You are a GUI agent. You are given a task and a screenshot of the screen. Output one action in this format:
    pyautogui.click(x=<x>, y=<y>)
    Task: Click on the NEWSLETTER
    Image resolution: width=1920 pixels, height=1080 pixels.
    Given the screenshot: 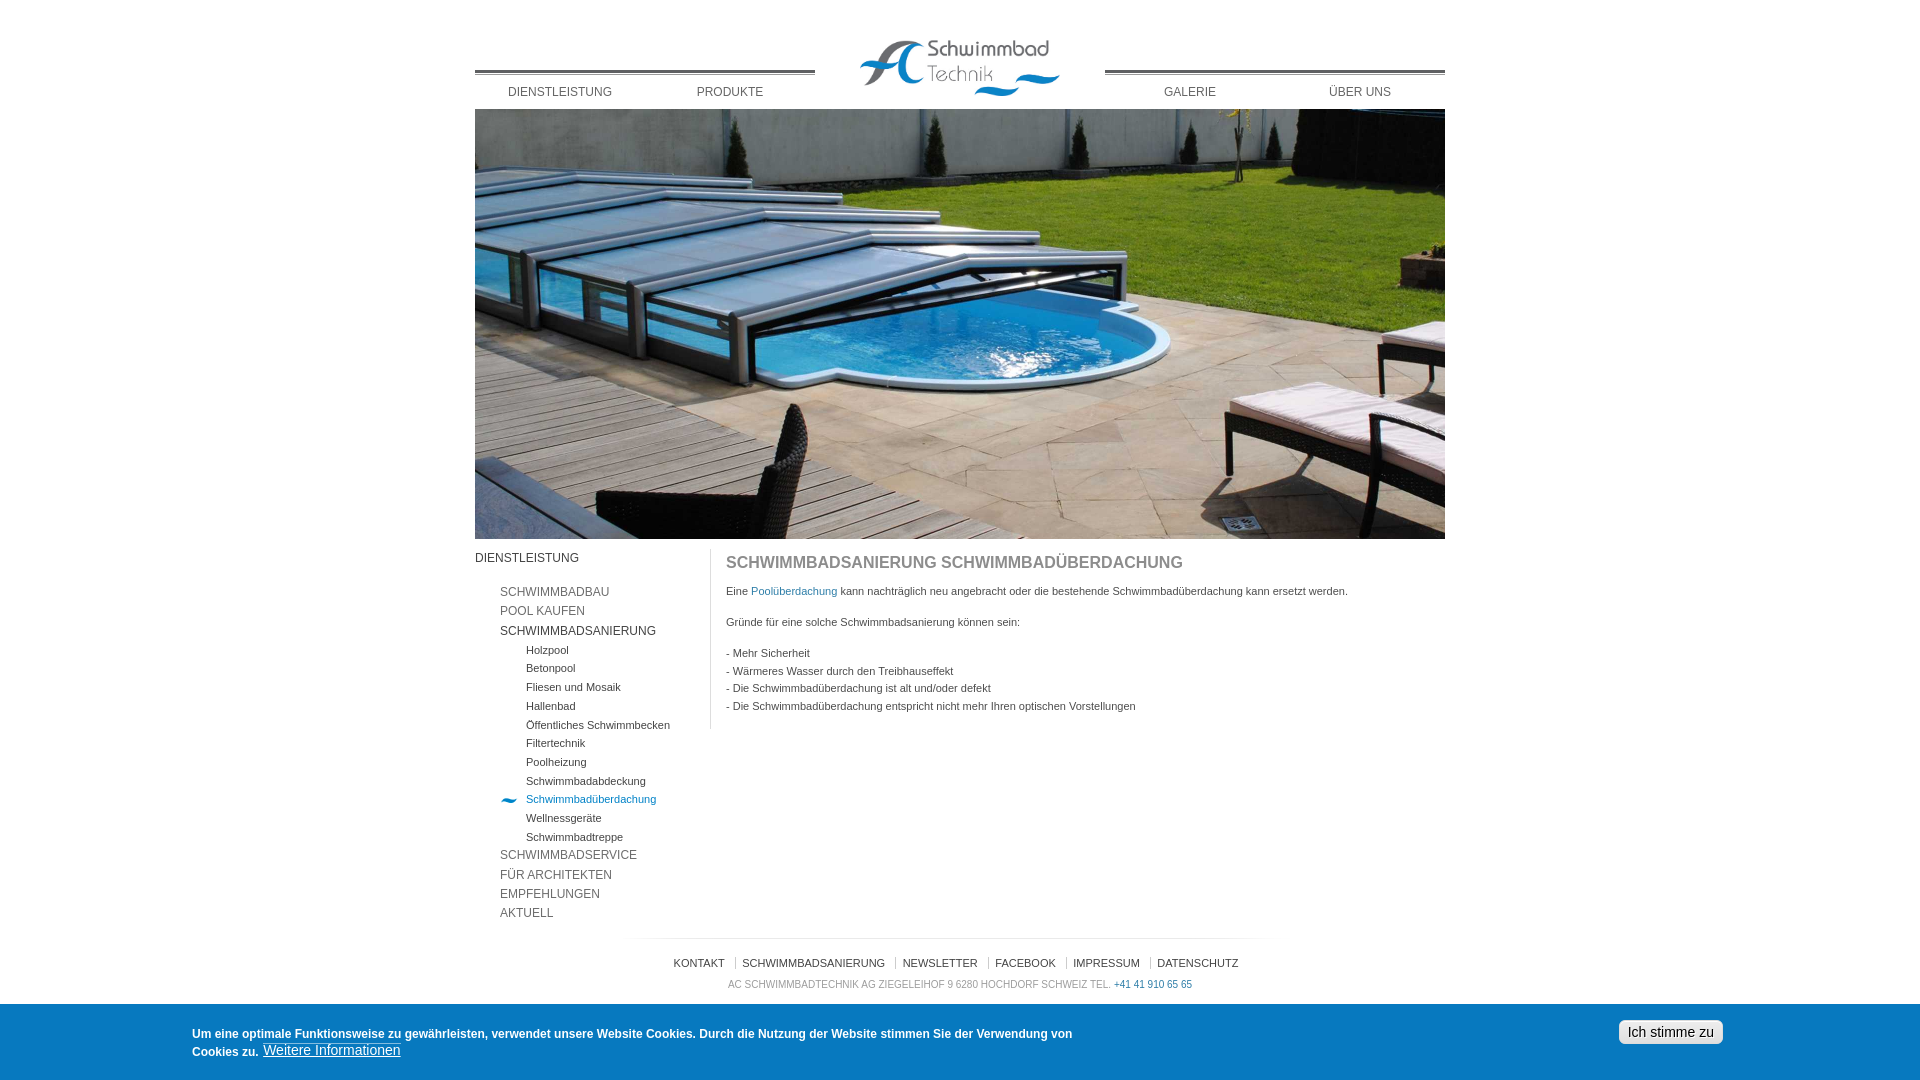 What is the action you would take?
    pyautogui.click(x=945, y=963)
    